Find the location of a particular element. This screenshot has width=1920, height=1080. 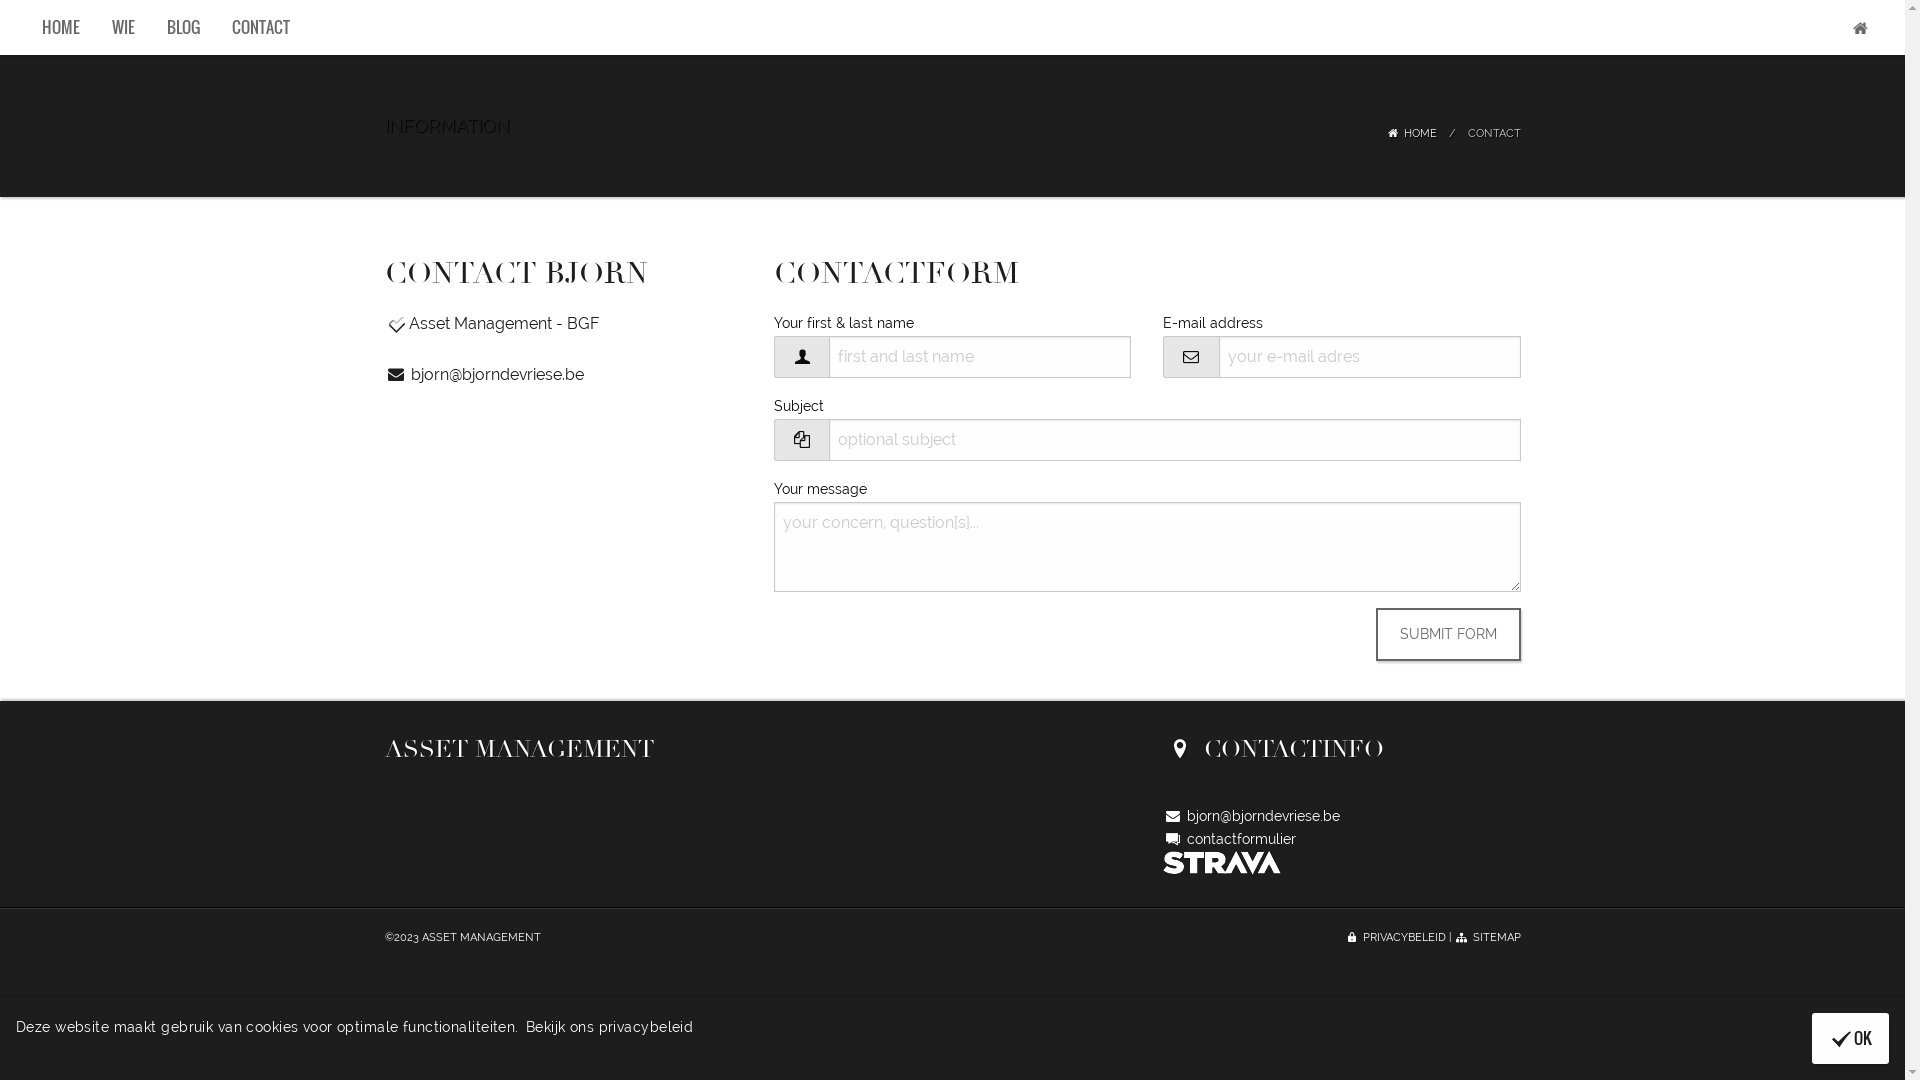

 SITEMAP is located at coordinates (1488, 937).